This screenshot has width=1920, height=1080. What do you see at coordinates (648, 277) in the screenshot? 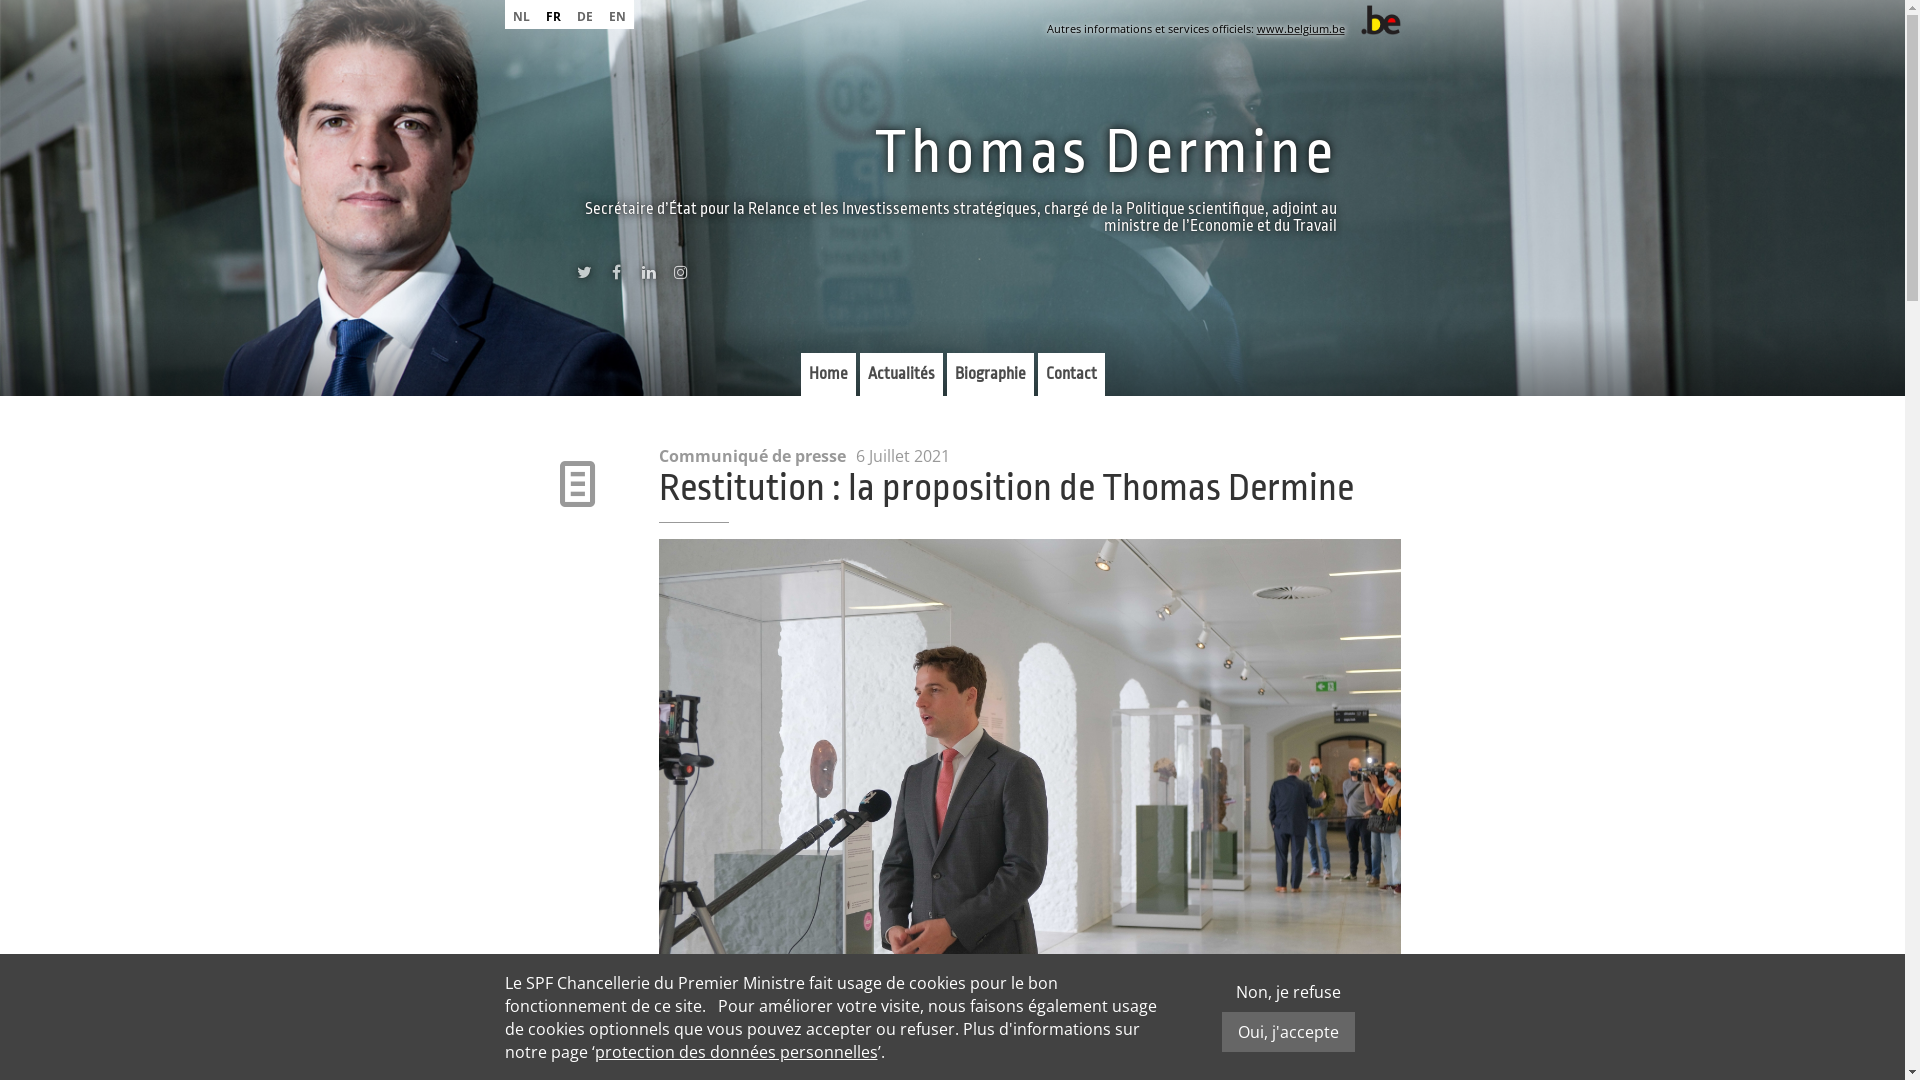
I see `linkedin` at bounding box center [648, 277].